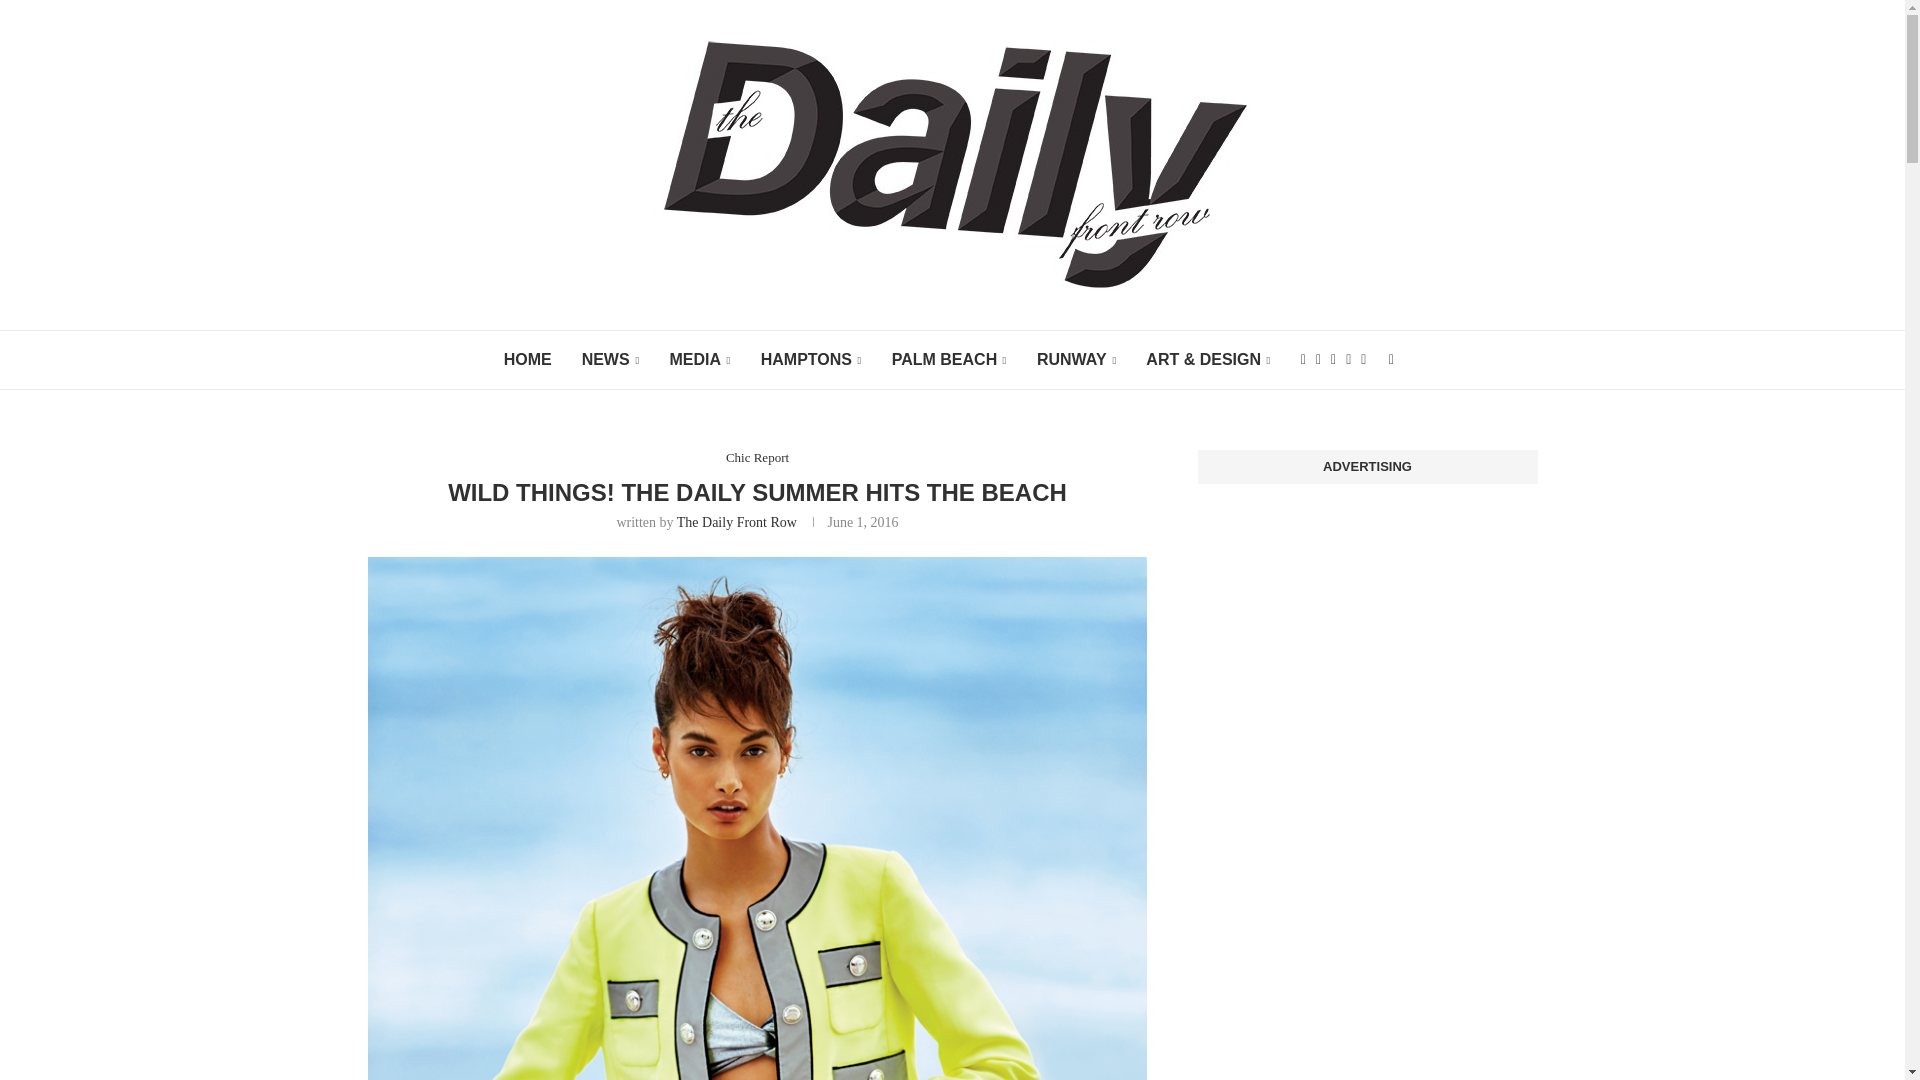 The width and height of the screenshot is (1920, 1080). Describe the element at coordinates (736, 522) in the screenshot. I see `The Daily Front Row` at that location.